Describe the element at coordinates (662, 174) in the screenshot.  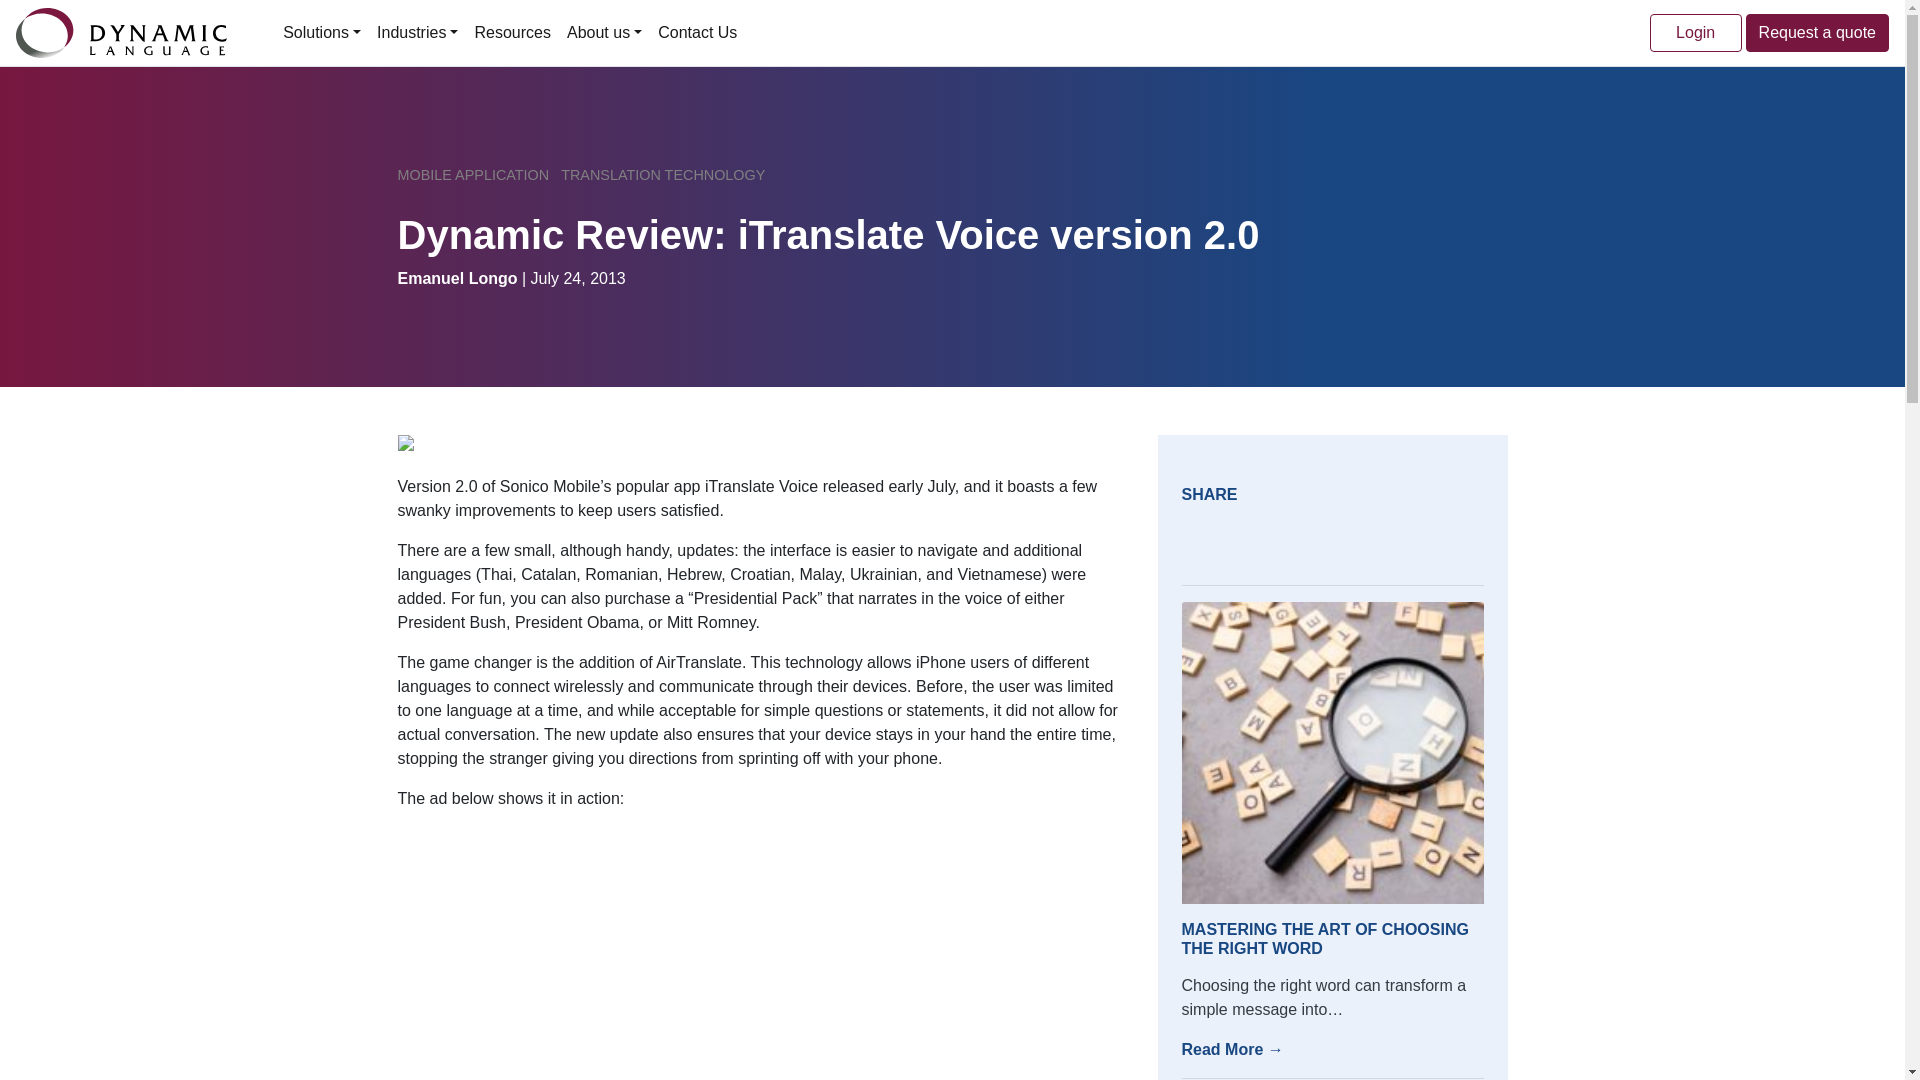
I see `TRANSLATION TECHNOLOGY` at that location.